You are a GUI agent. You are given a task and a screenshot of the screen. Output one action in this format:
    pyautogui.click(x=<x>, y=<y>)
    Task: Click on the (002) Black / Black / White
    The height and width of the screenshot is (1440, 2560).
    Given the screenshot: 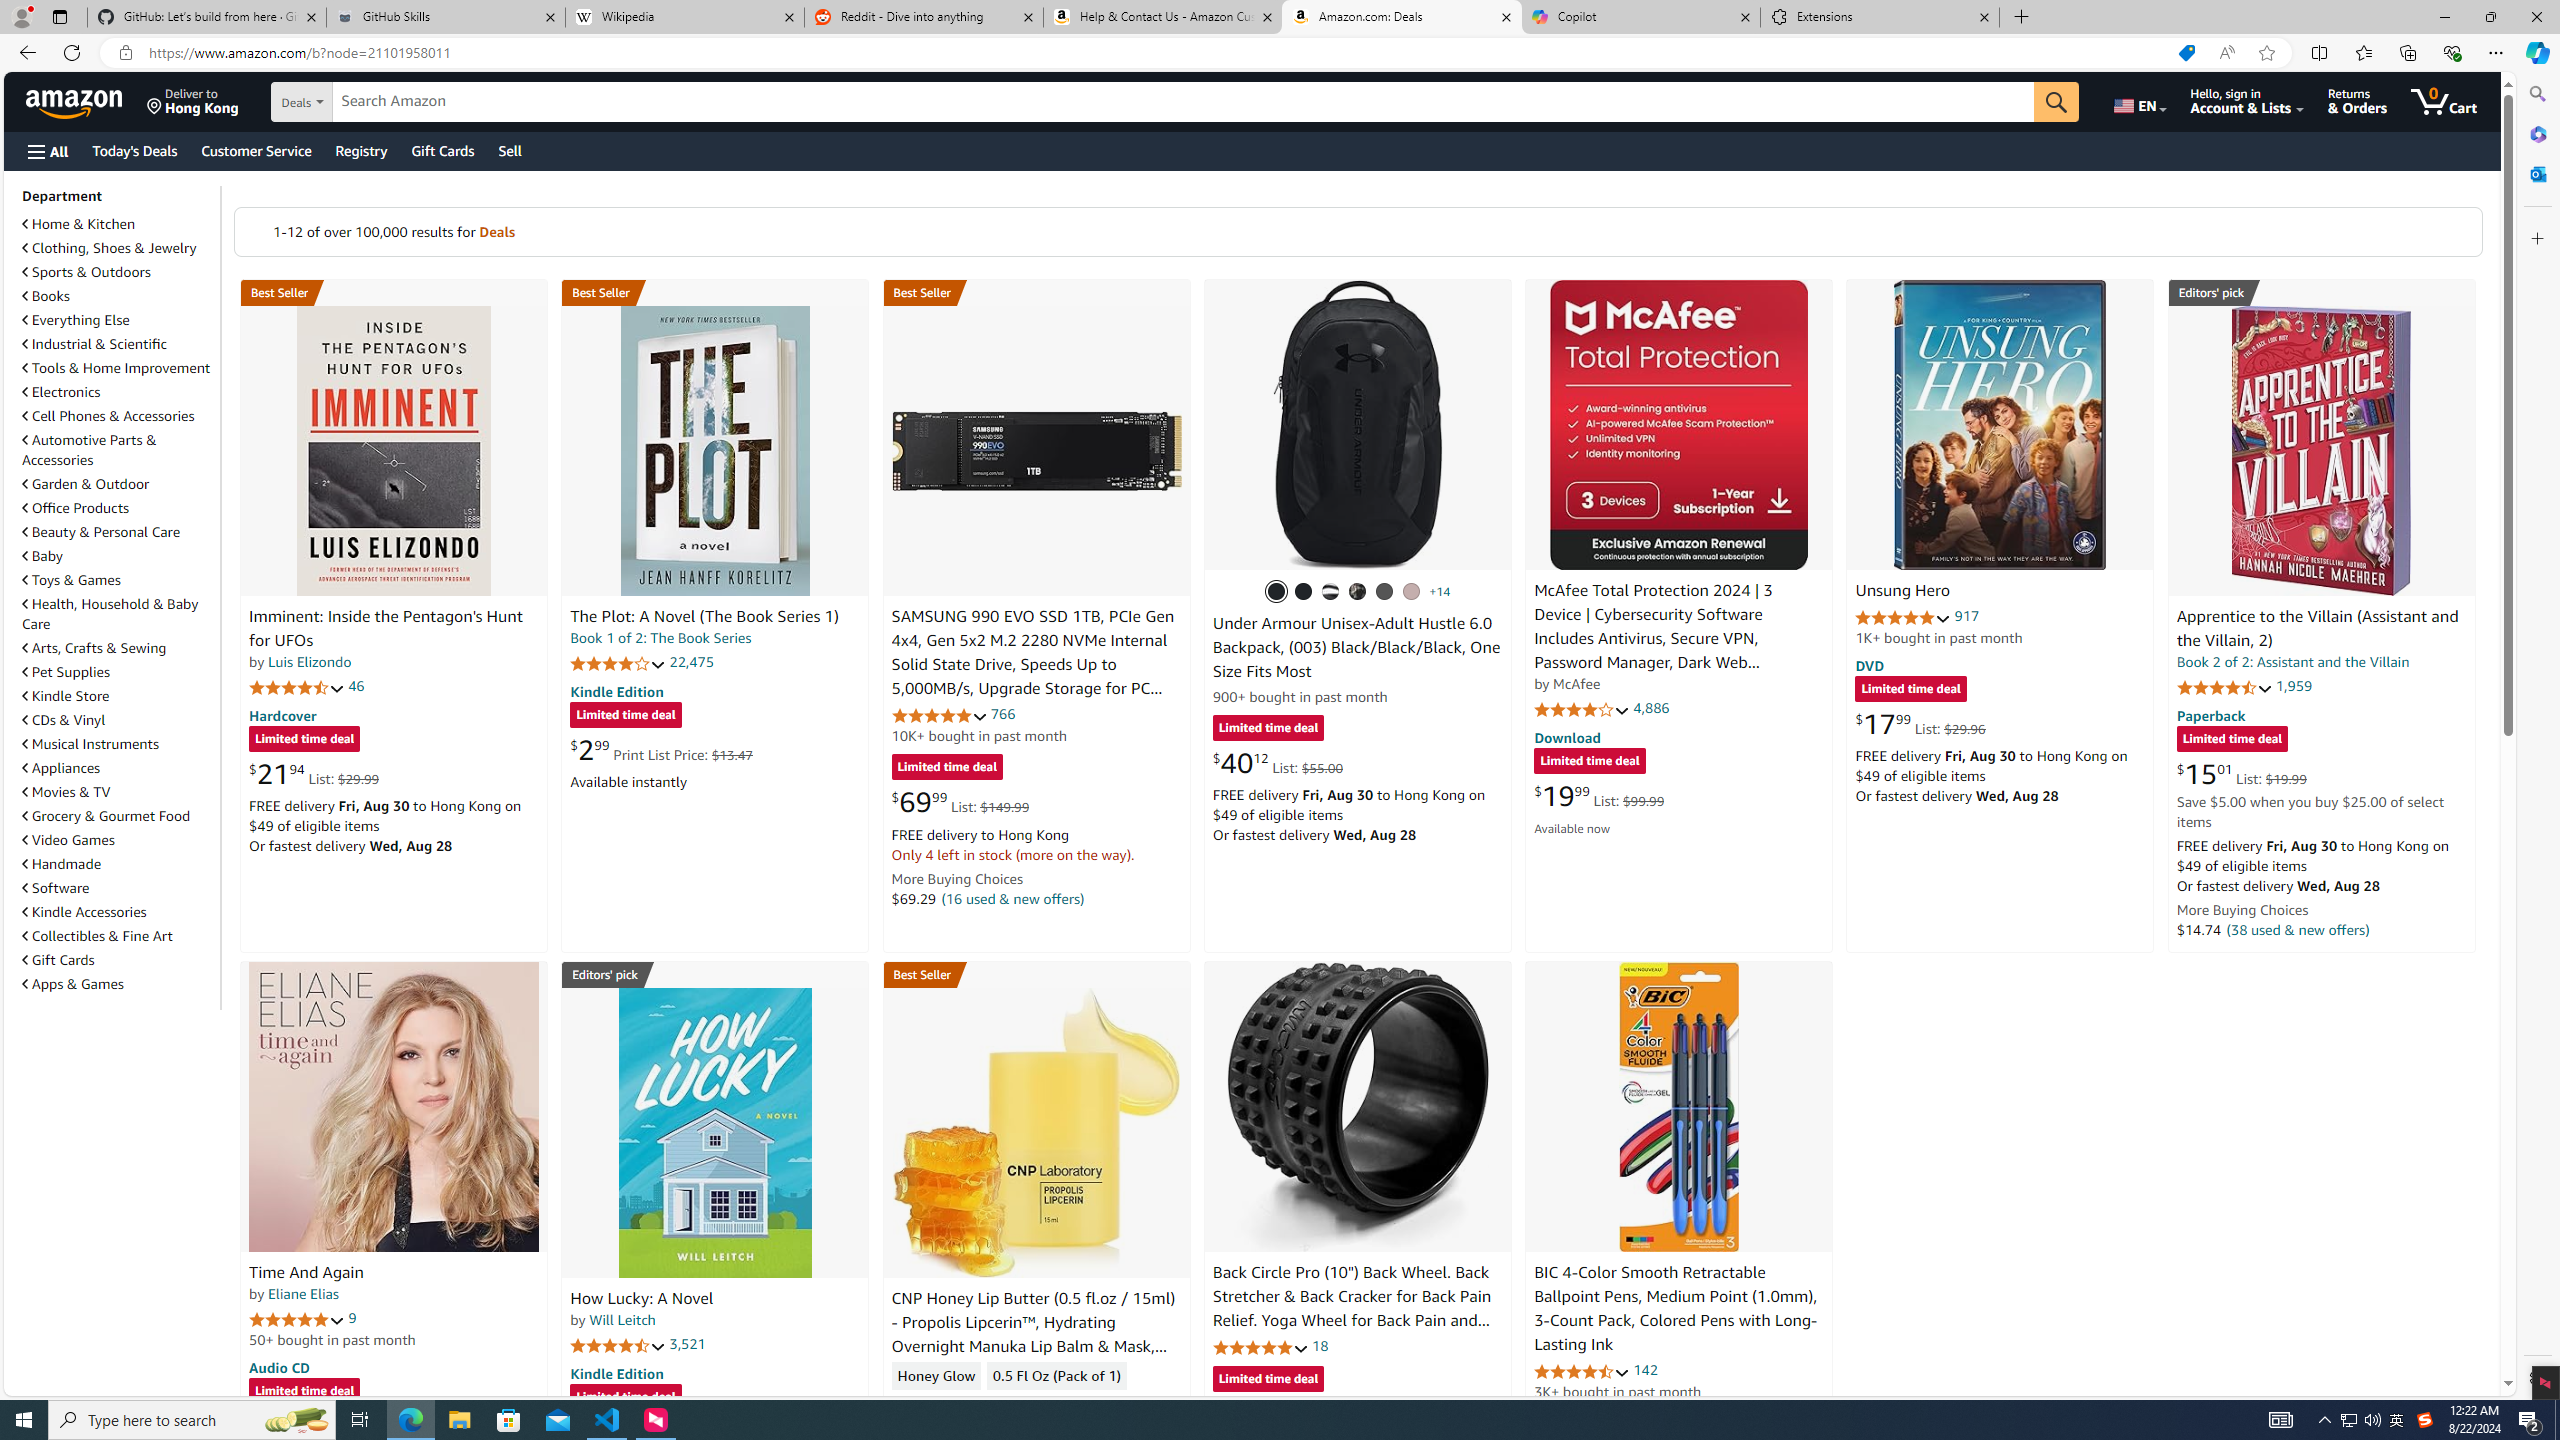 What is the action you would take?
    pyautogui.click(x=1329, y=592)
    